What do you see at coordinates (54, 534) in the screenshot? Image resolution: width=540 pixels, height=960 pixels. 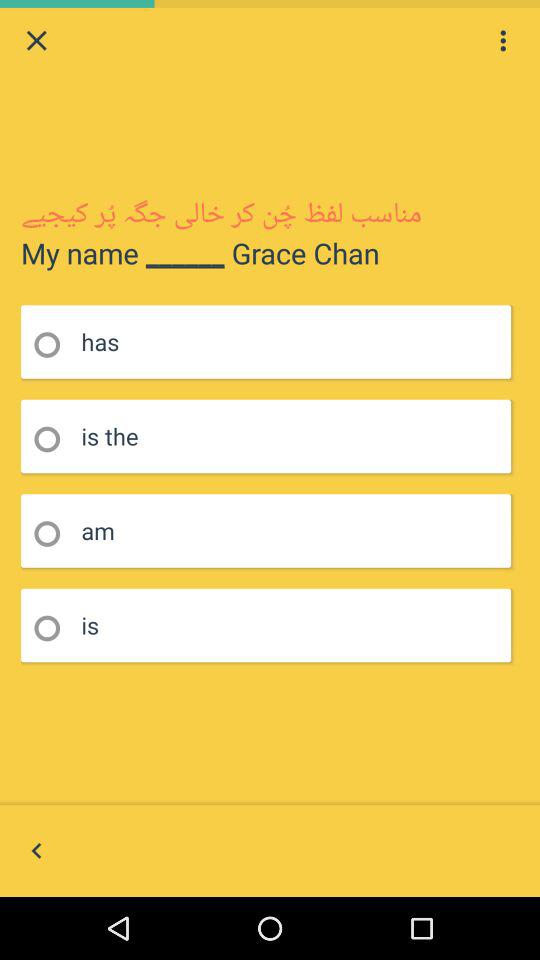 I see `check bubble` at bounding box center [54, 534].